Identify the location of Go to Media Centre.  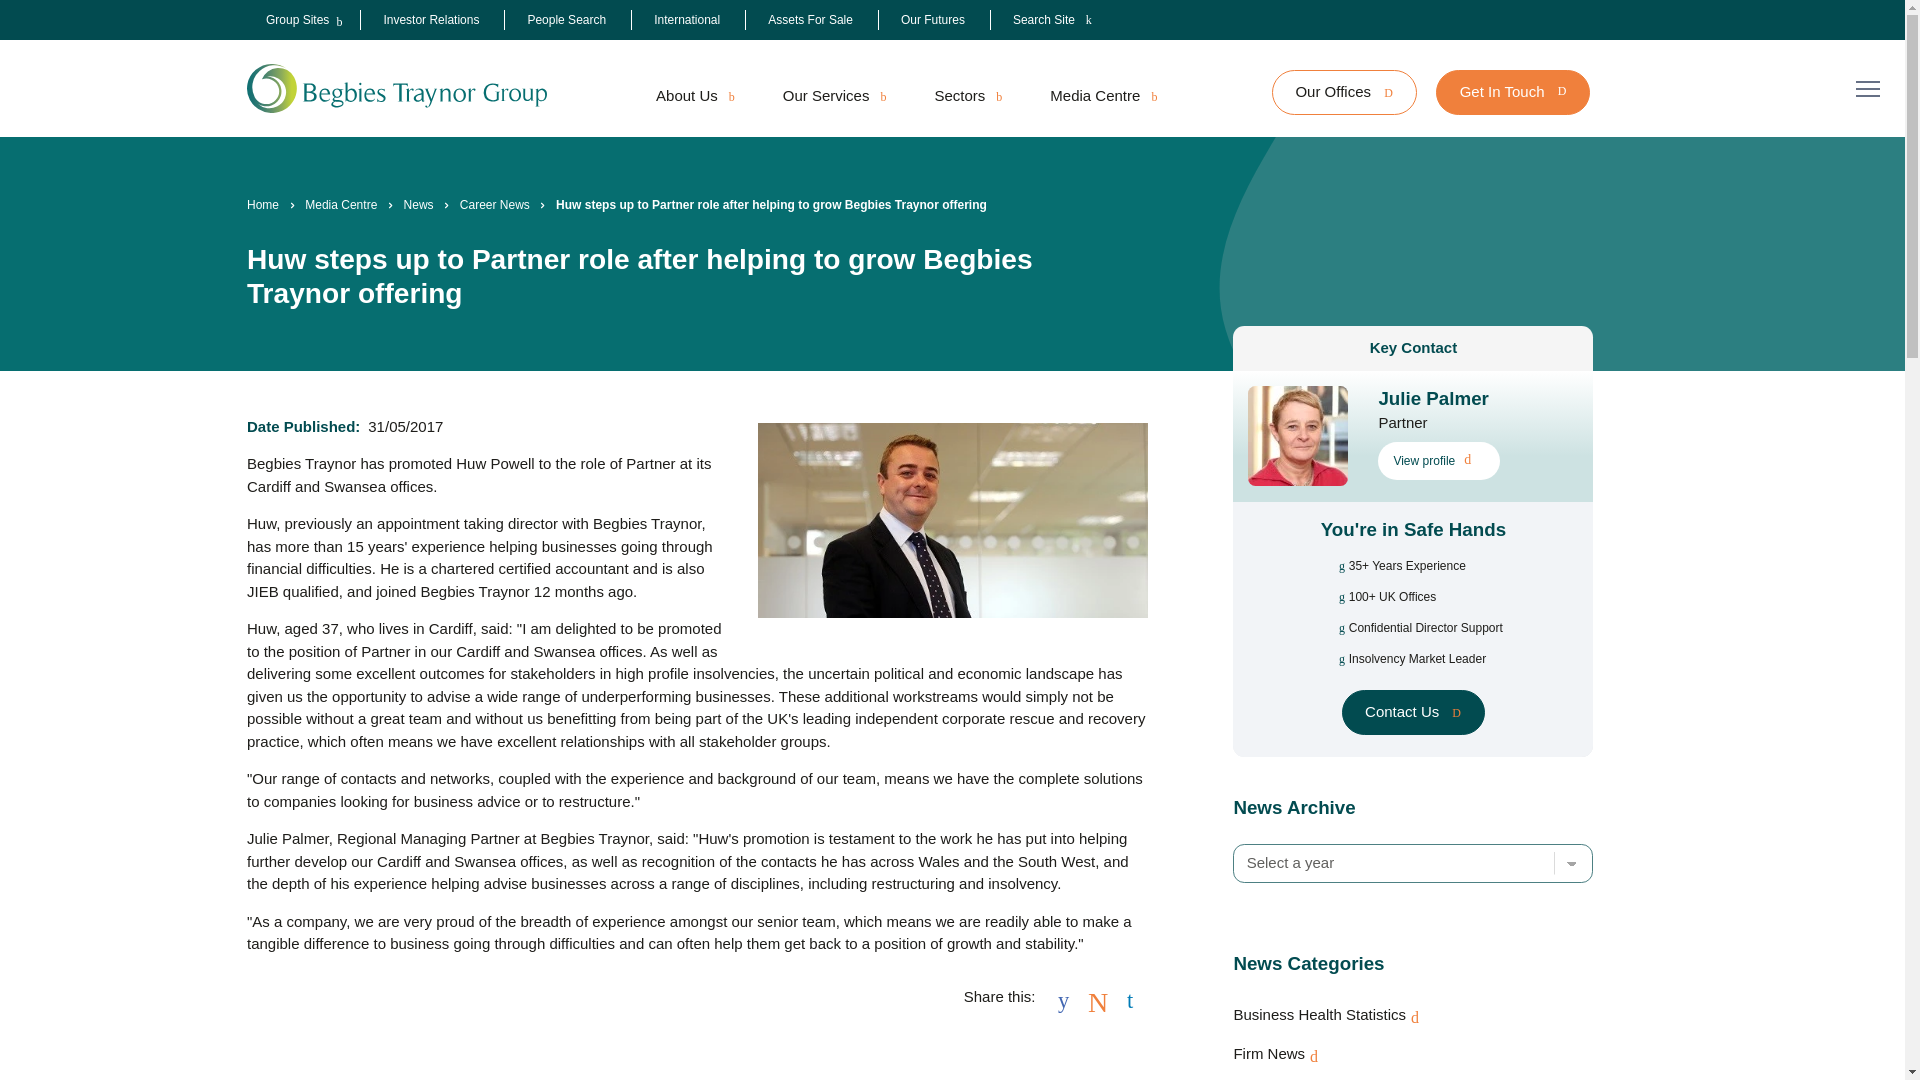
(340, 204).